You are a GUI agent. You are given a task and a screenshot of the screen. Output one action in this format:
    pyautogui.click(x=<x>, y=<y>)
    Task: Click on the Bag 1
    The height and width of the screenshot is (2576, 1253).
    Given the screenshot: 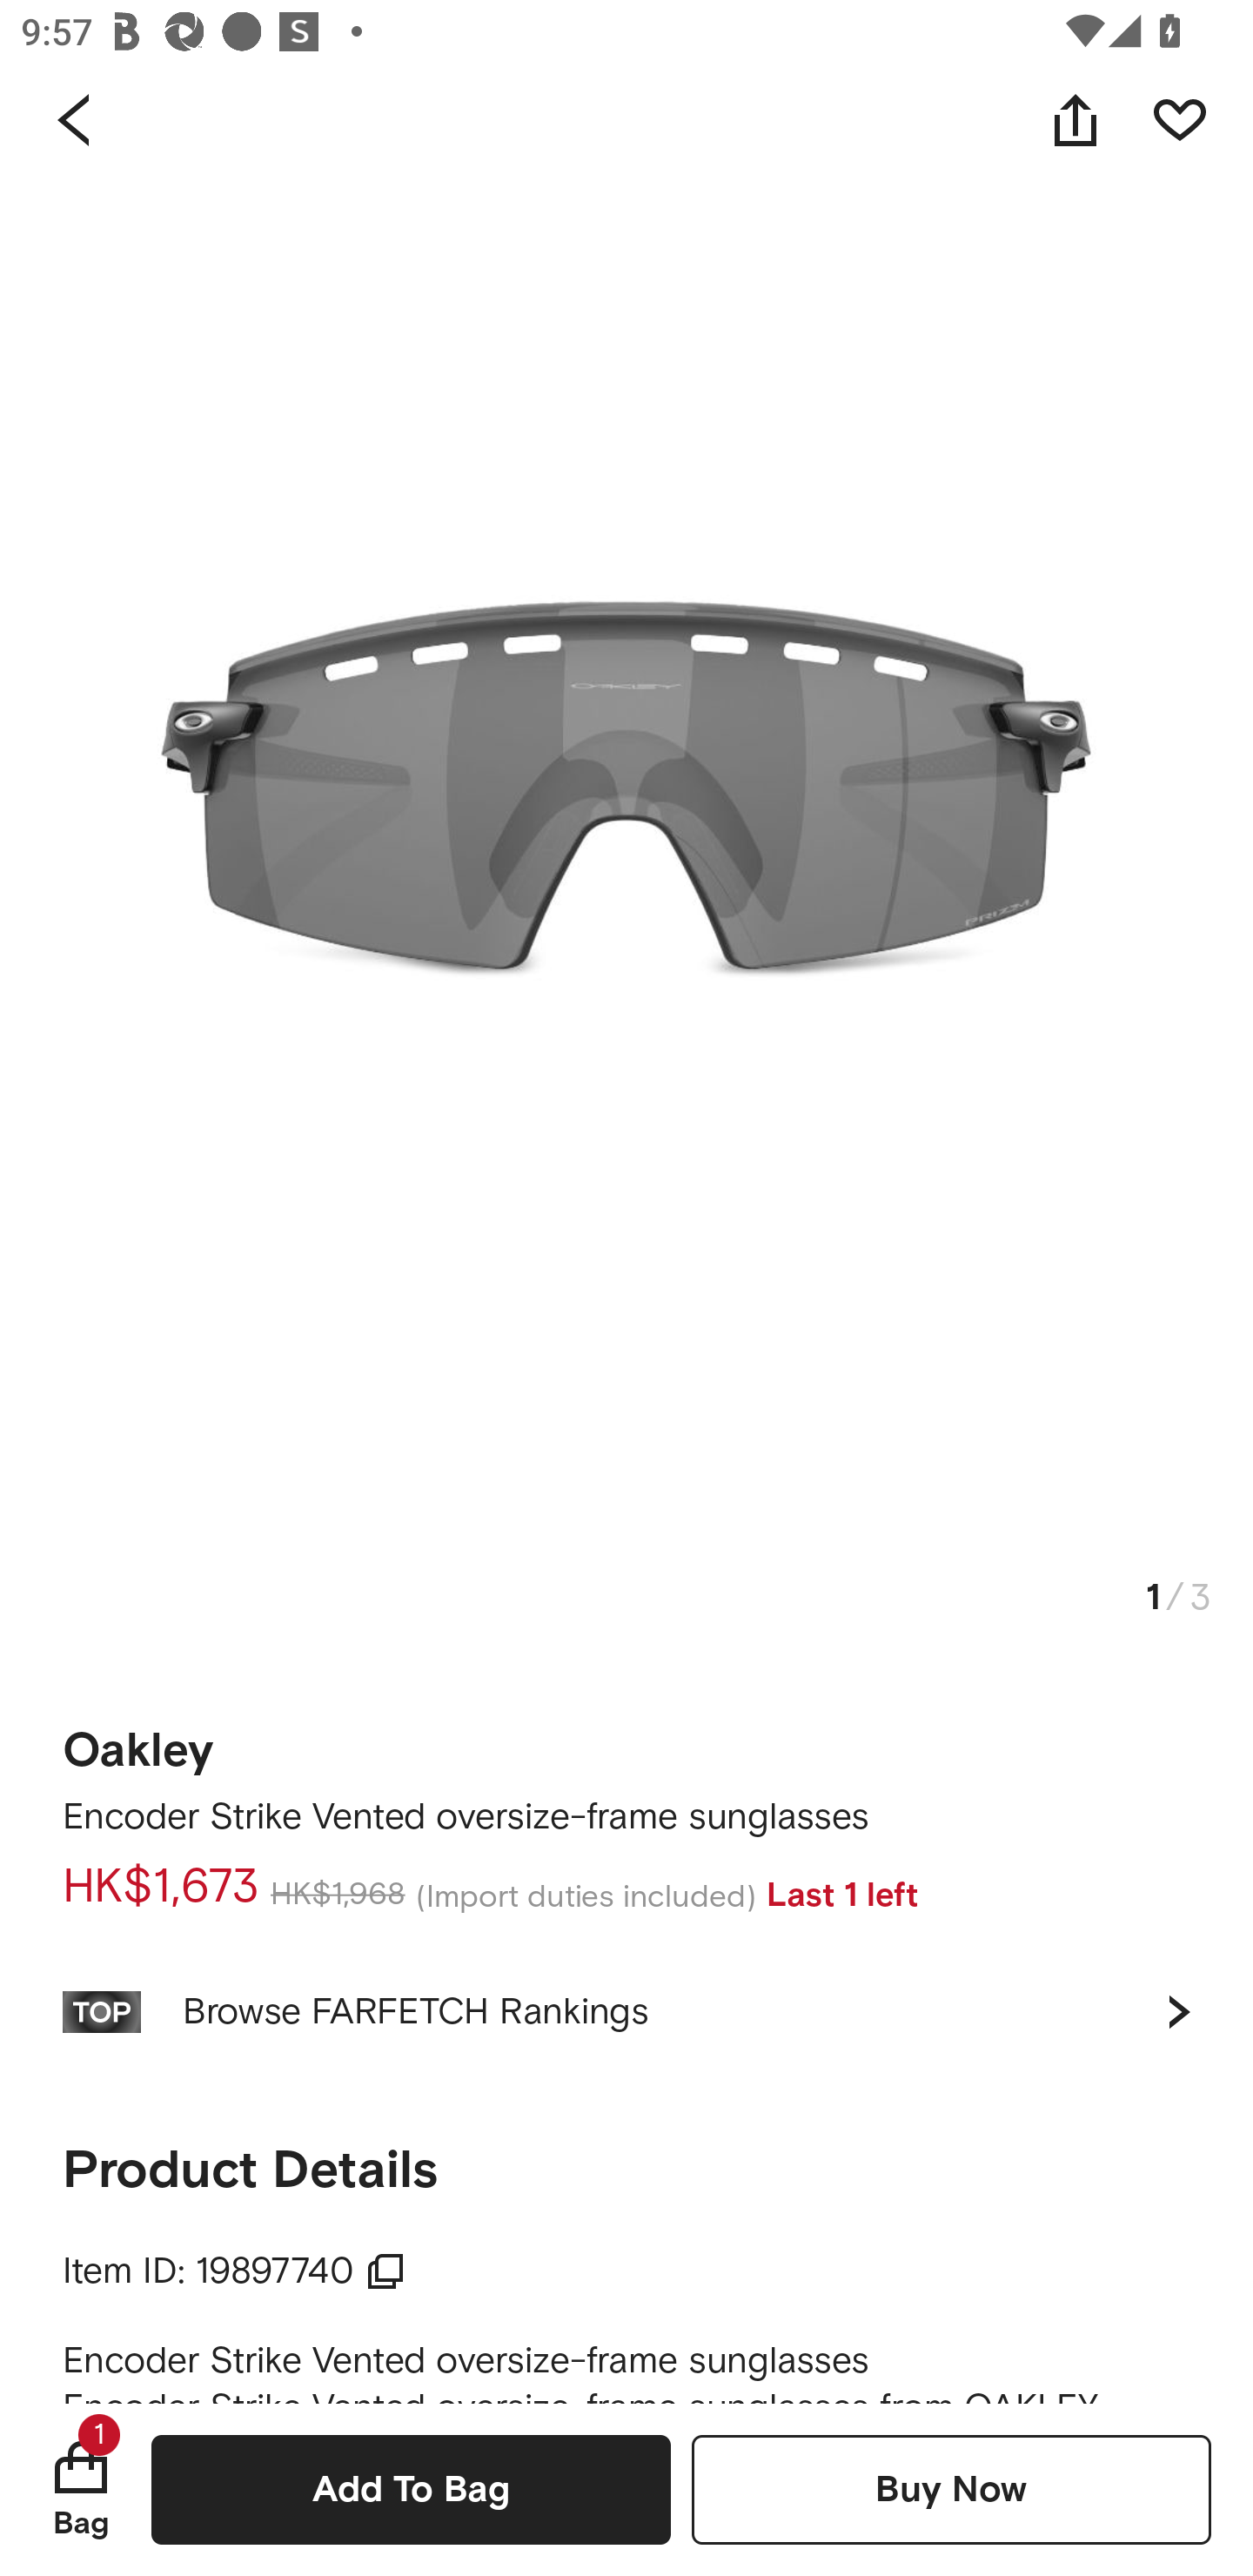 What is the action you would take?
    pyautogui.click(x=81, y=2489)
    